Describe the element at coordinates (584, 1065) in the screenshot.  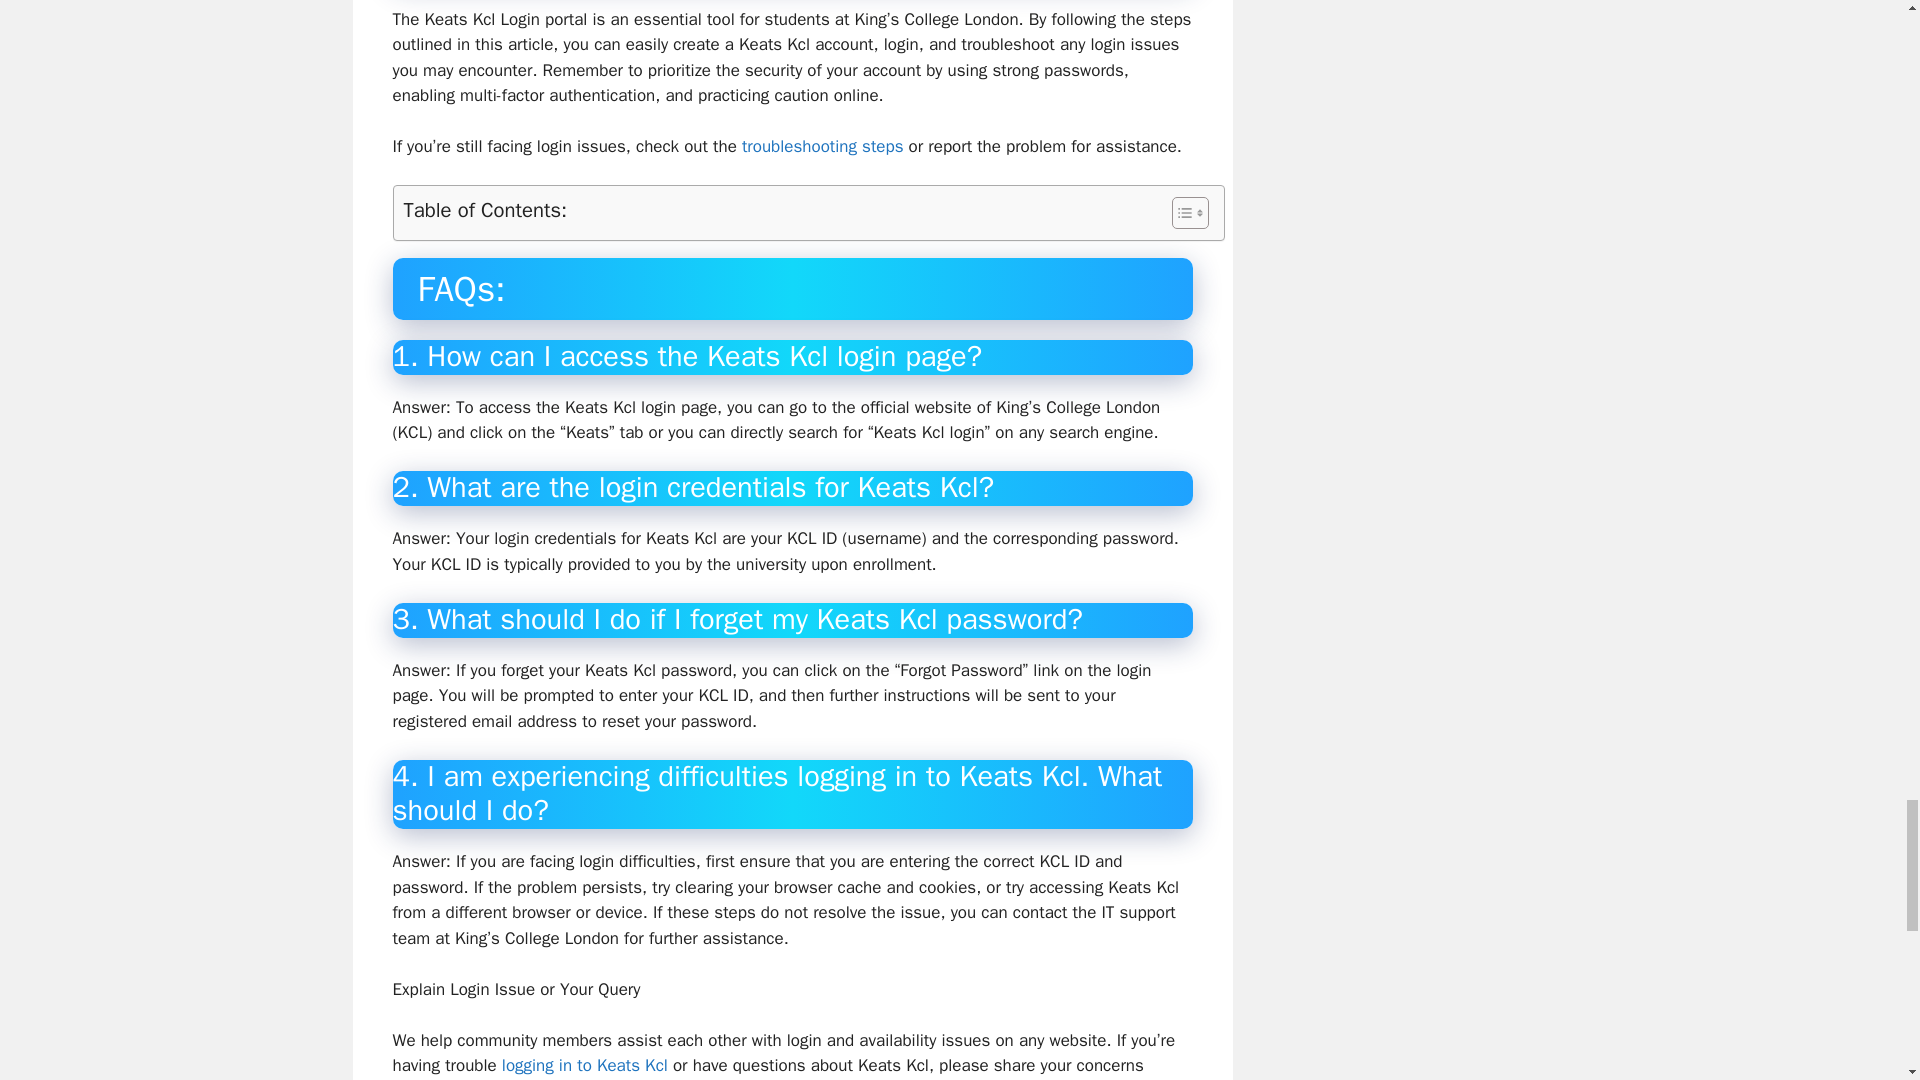
I see `logging in to Keats Kcl` at that location.